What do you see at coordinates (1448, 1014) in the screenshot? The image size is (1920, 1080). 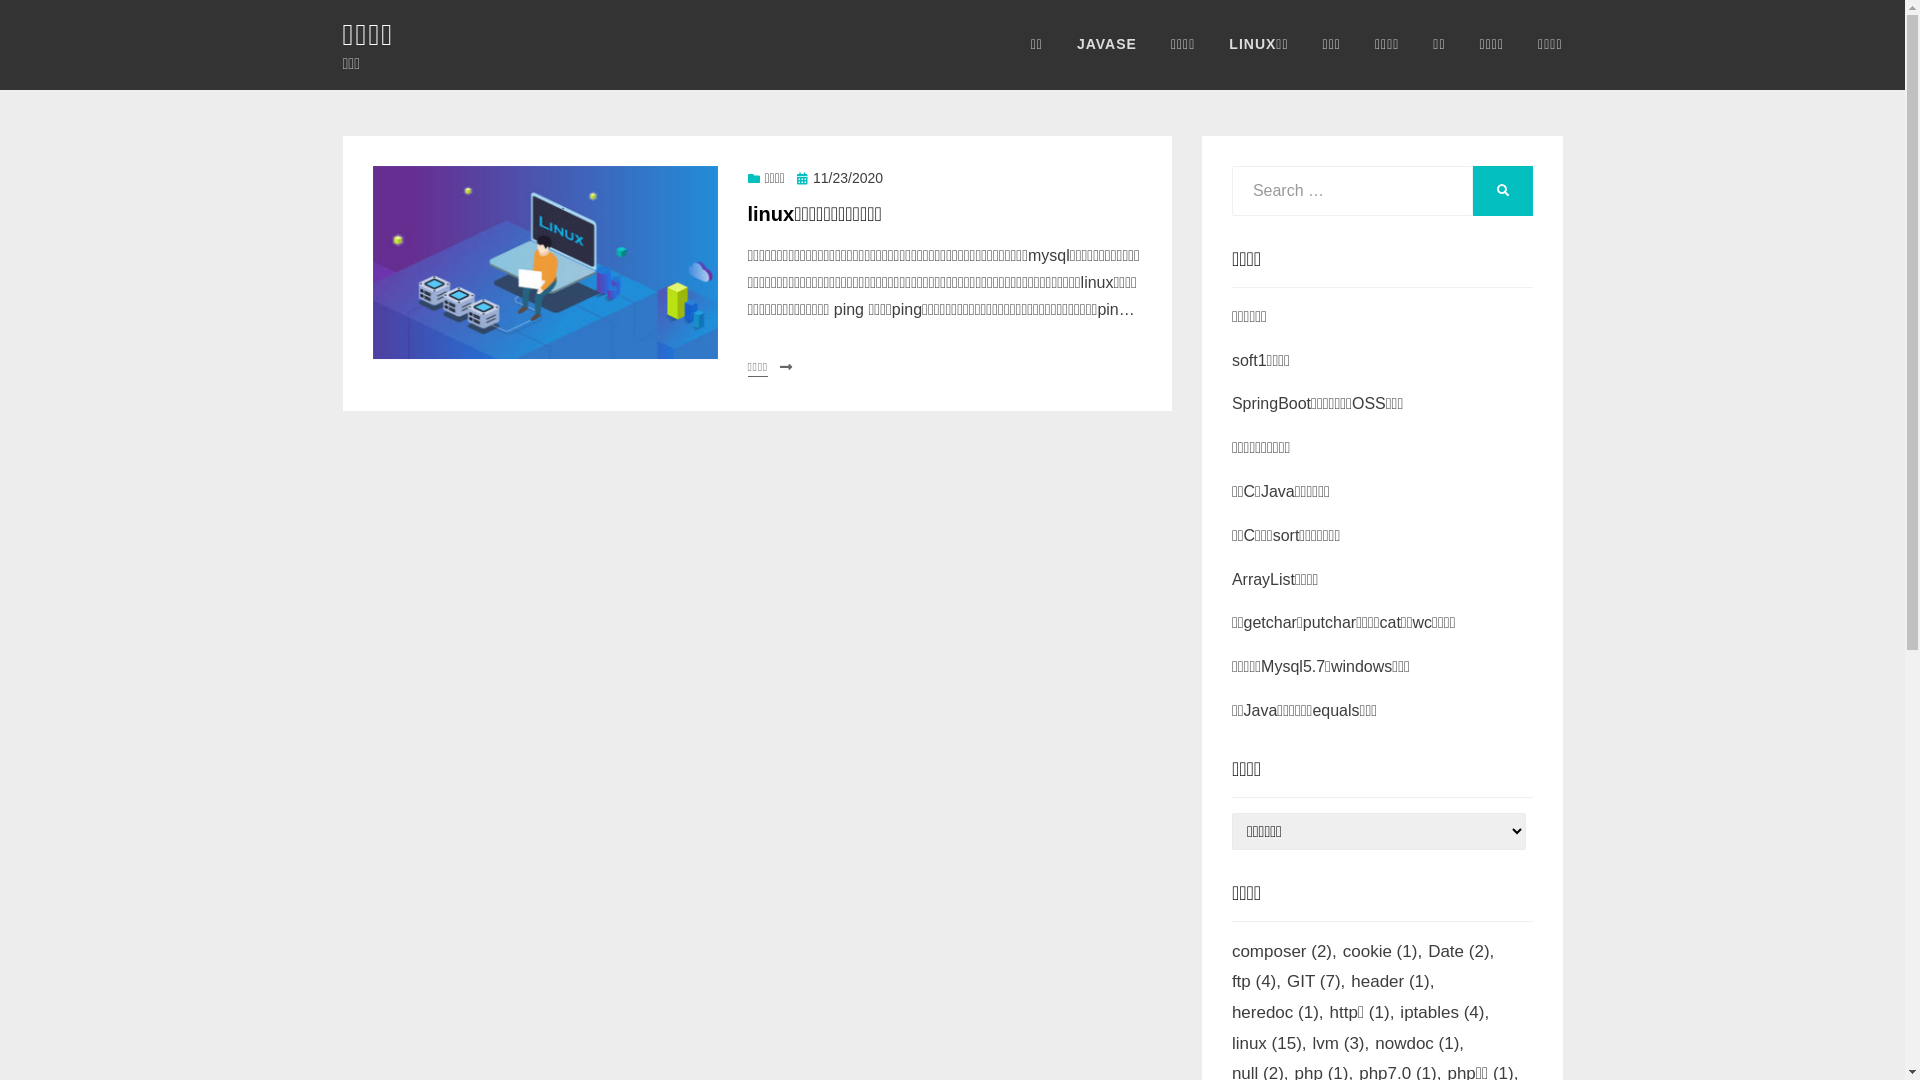 I see `iptables (4)` at bounding box center [1448, 1014].